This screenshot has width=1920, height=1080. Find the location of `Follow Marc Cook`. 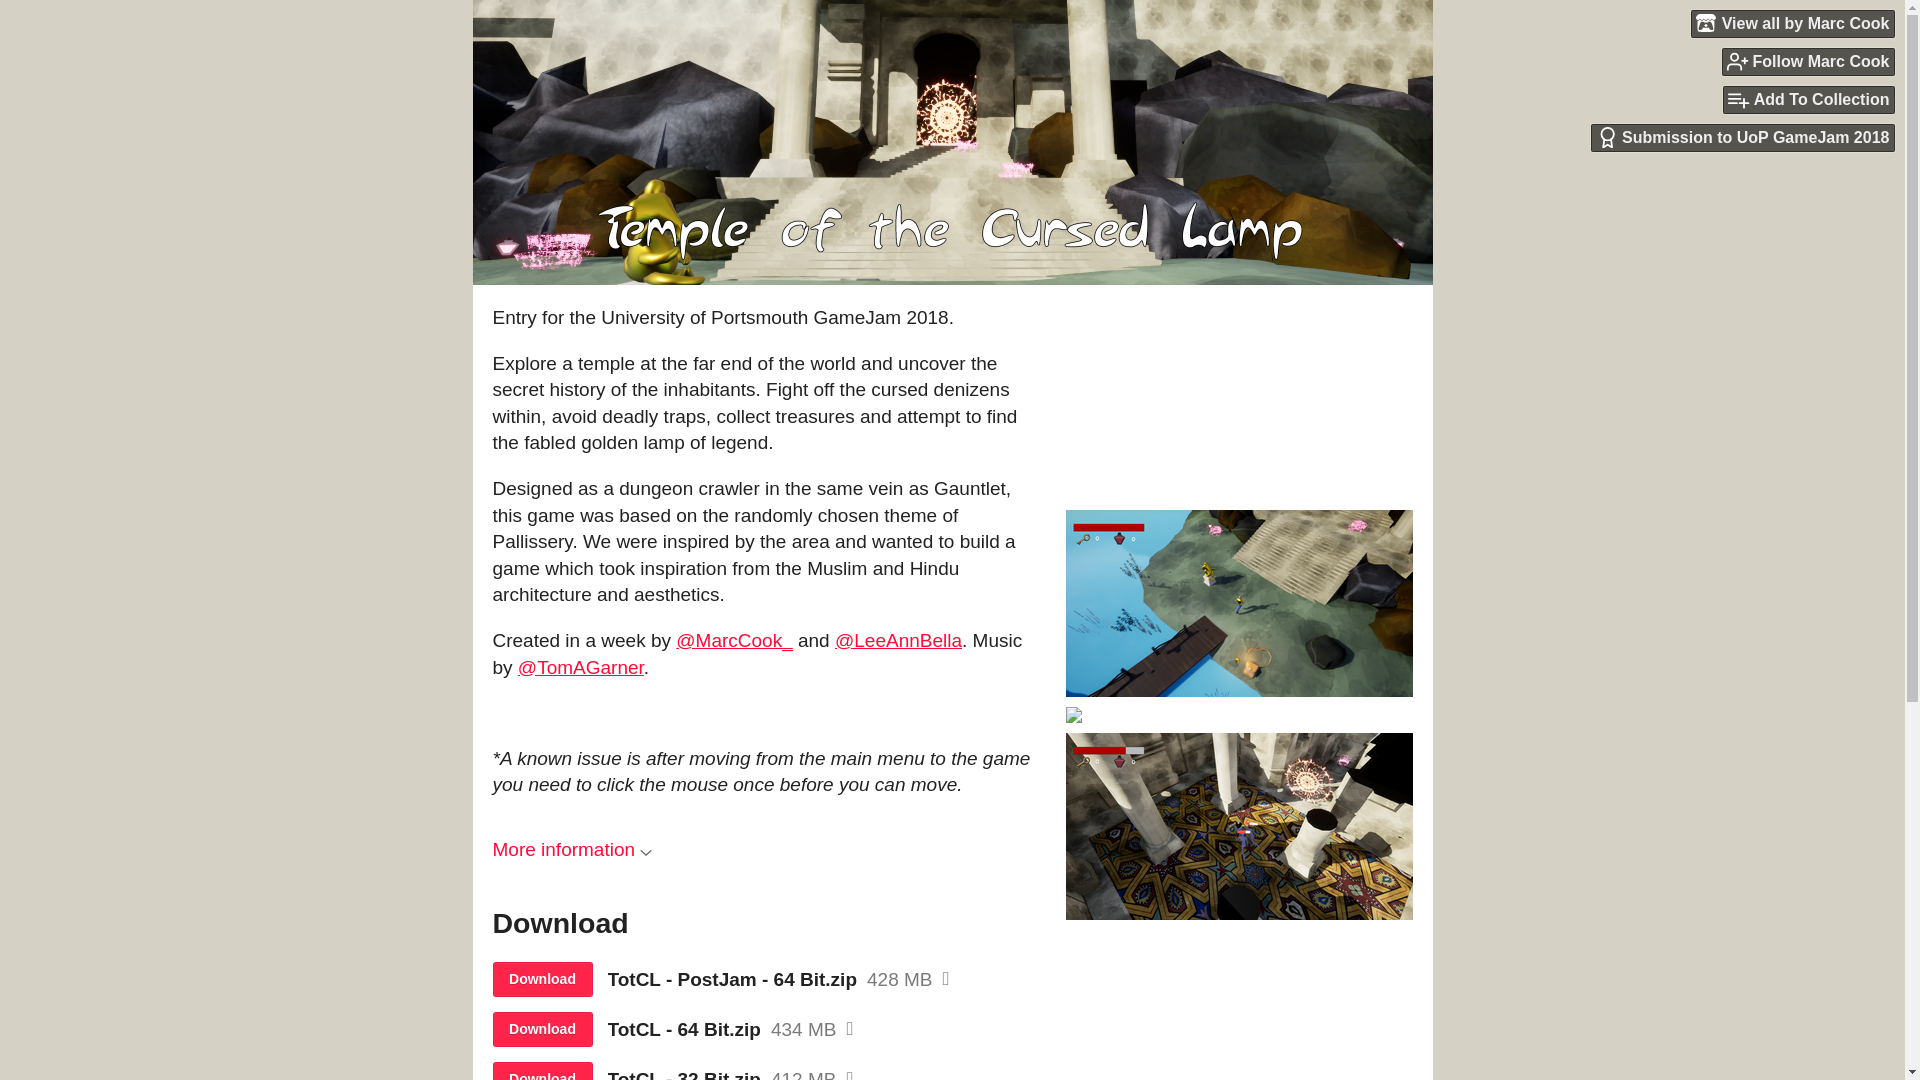

Follow Marc Cook is located at coordinates (1808, 61).